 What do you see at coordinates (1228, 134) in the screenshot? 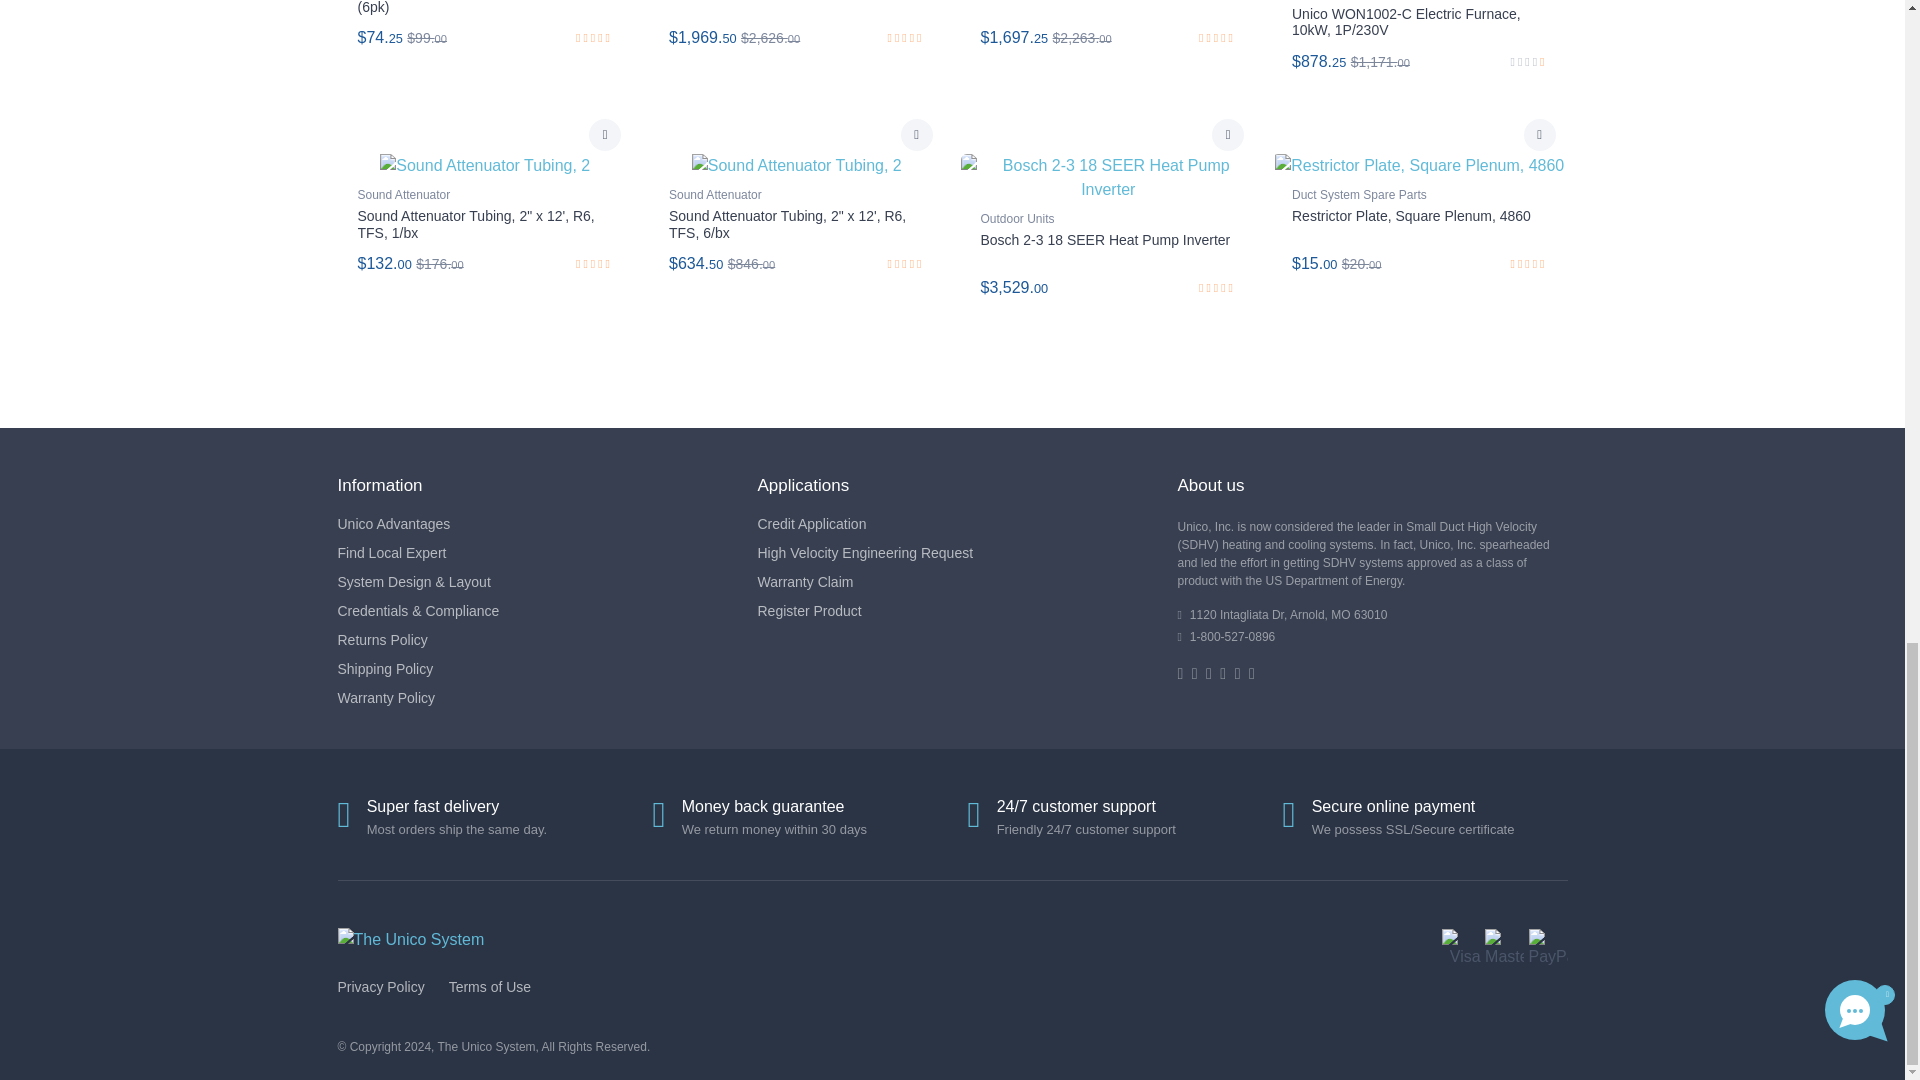
I see `Add to wishlist` at bounding box center [1228, 134].